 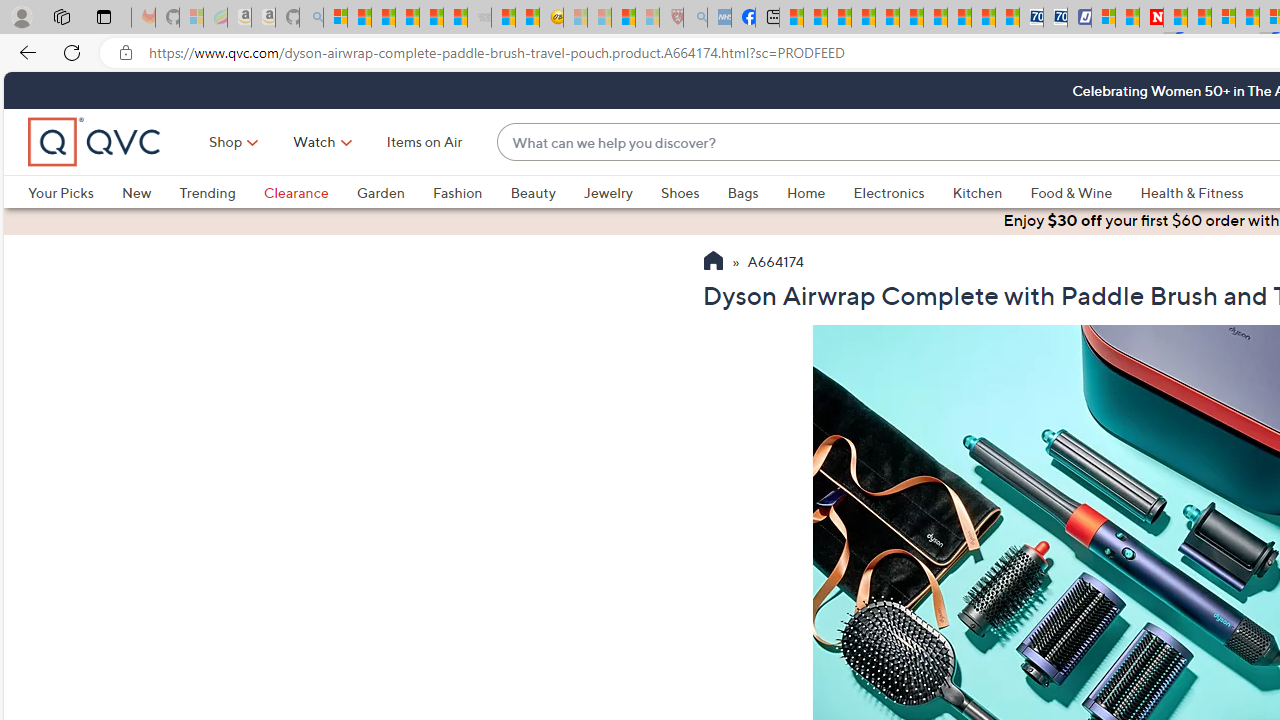 I want to click on 14 Common Myths Debunked By Scientific Facts, so click(x=1198, y=18).